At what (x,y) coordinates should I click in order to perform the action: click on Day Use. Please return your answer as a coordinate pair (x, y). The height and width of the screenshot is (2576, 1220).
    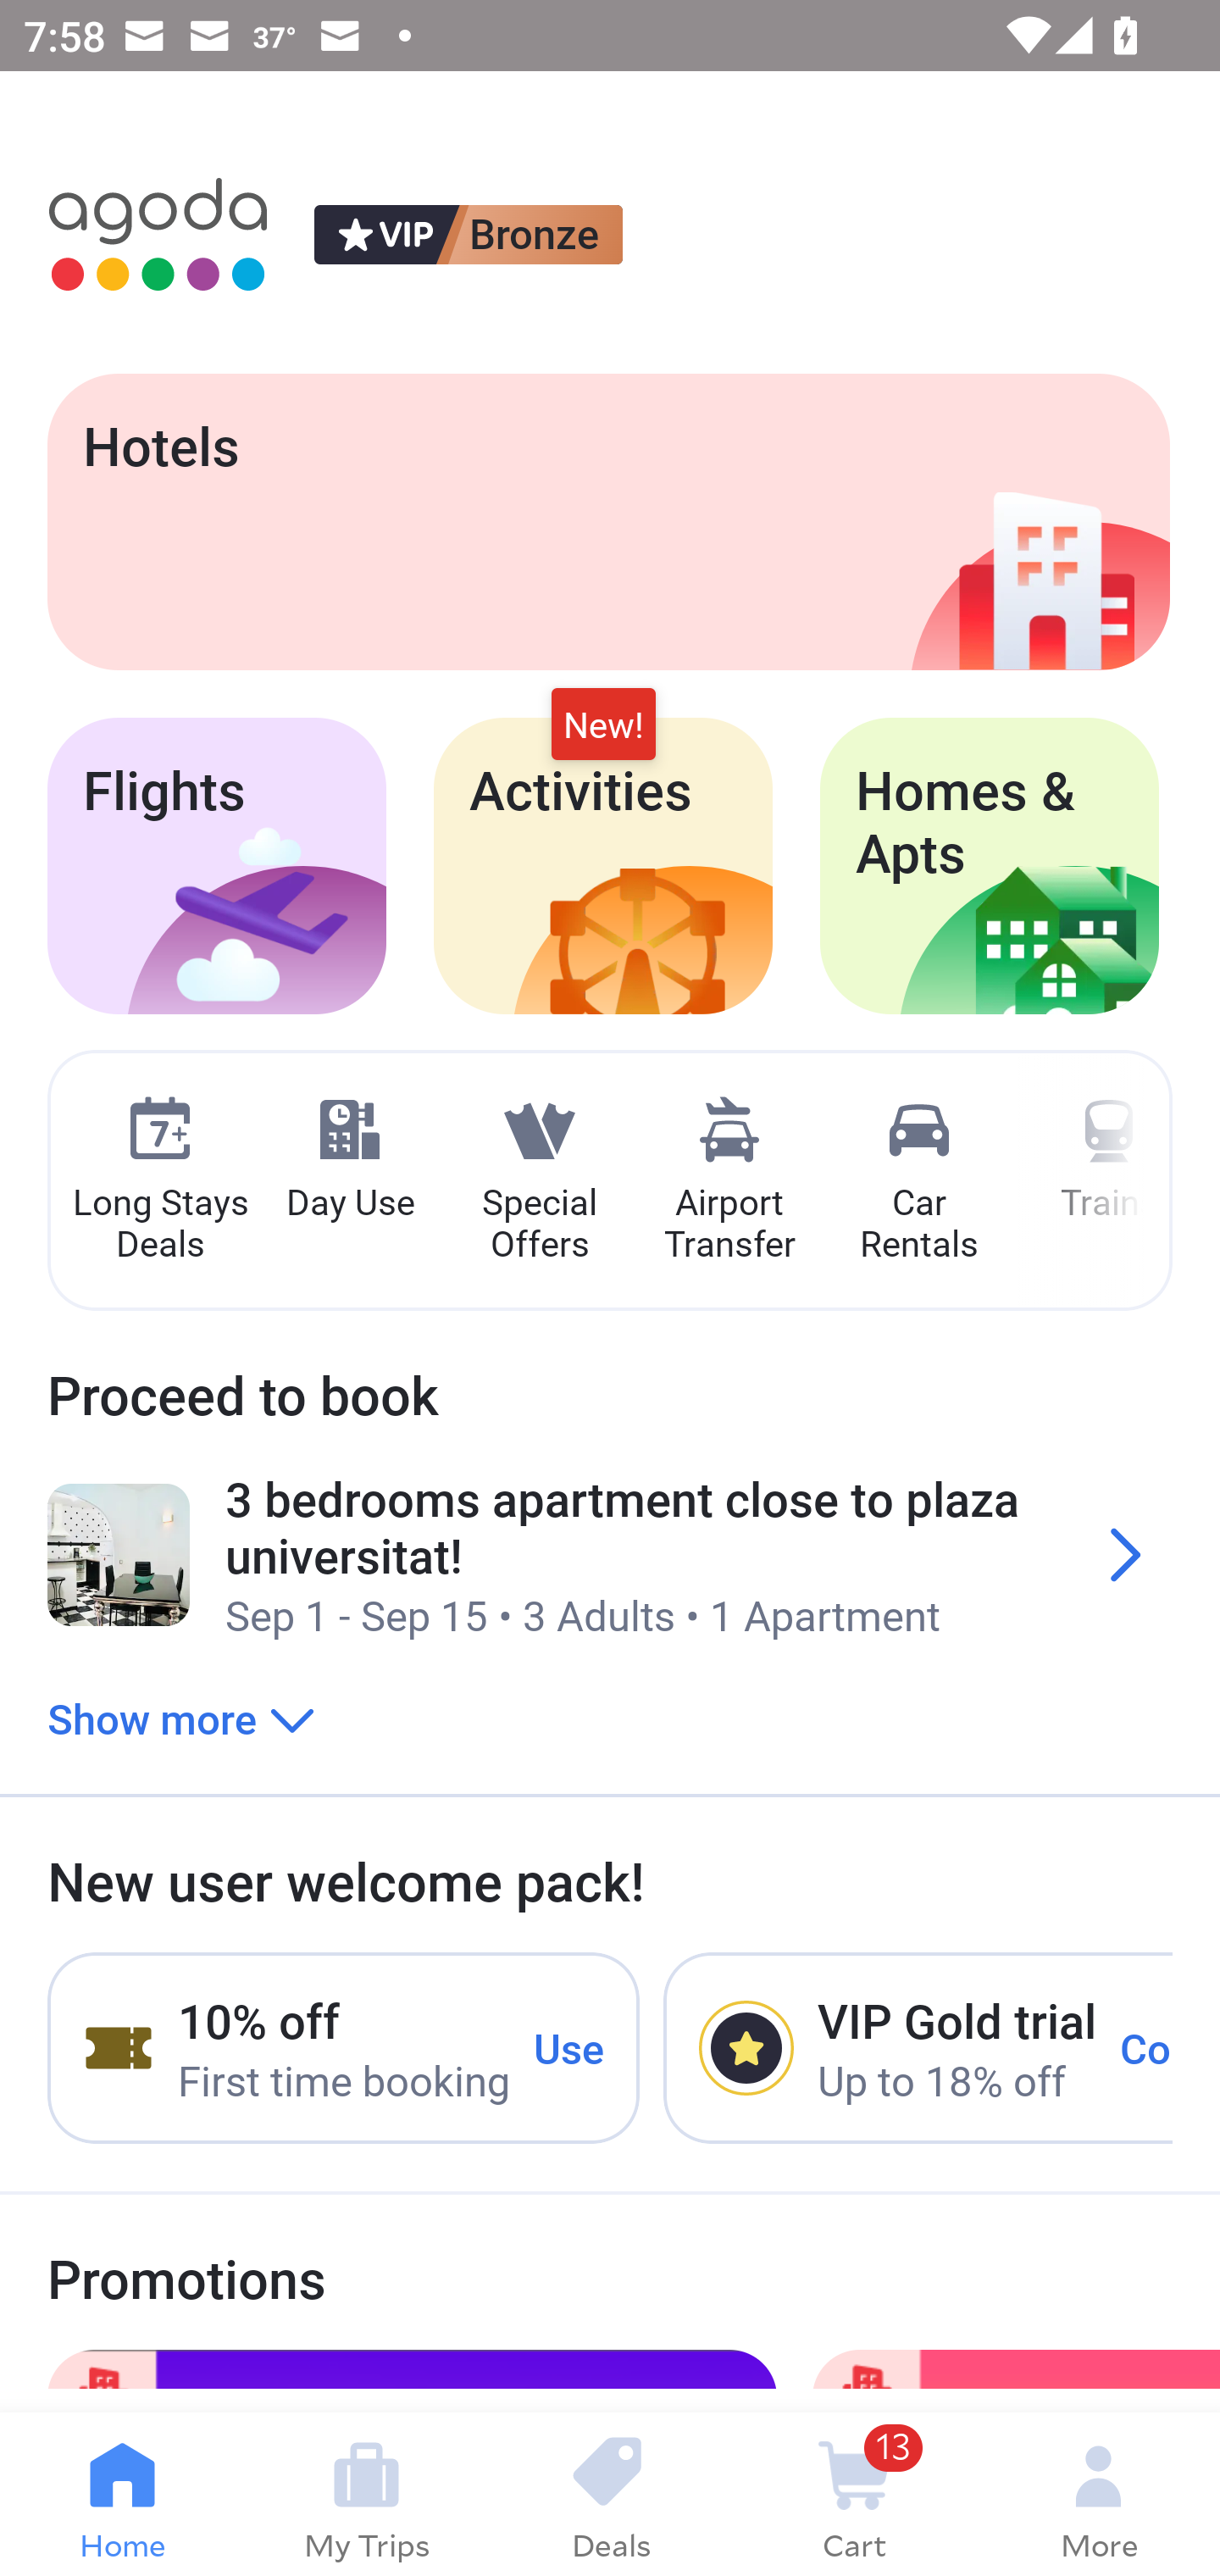
    Looking at the image, I should click on (350, 1160).